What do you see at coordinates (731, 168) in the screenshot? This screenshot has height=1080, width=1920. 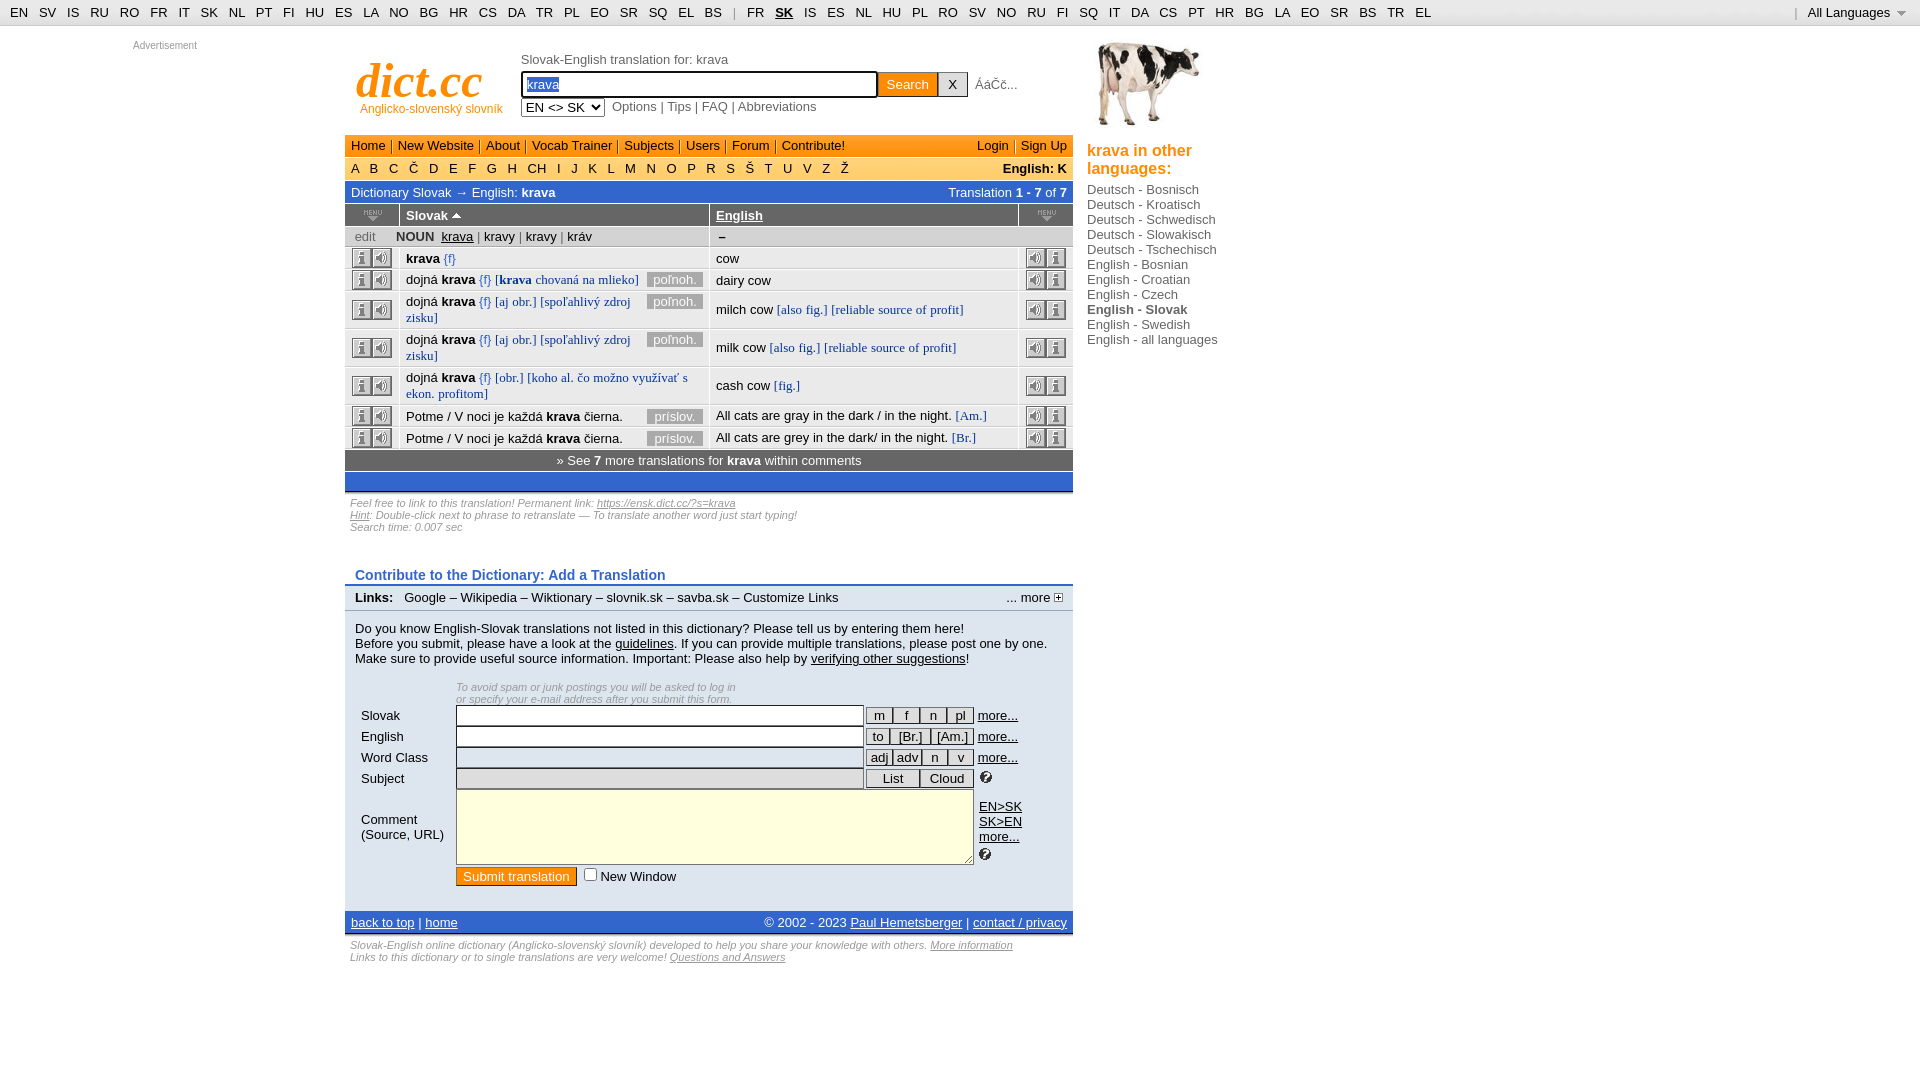 I see `S` at bounding box center [731, 168].